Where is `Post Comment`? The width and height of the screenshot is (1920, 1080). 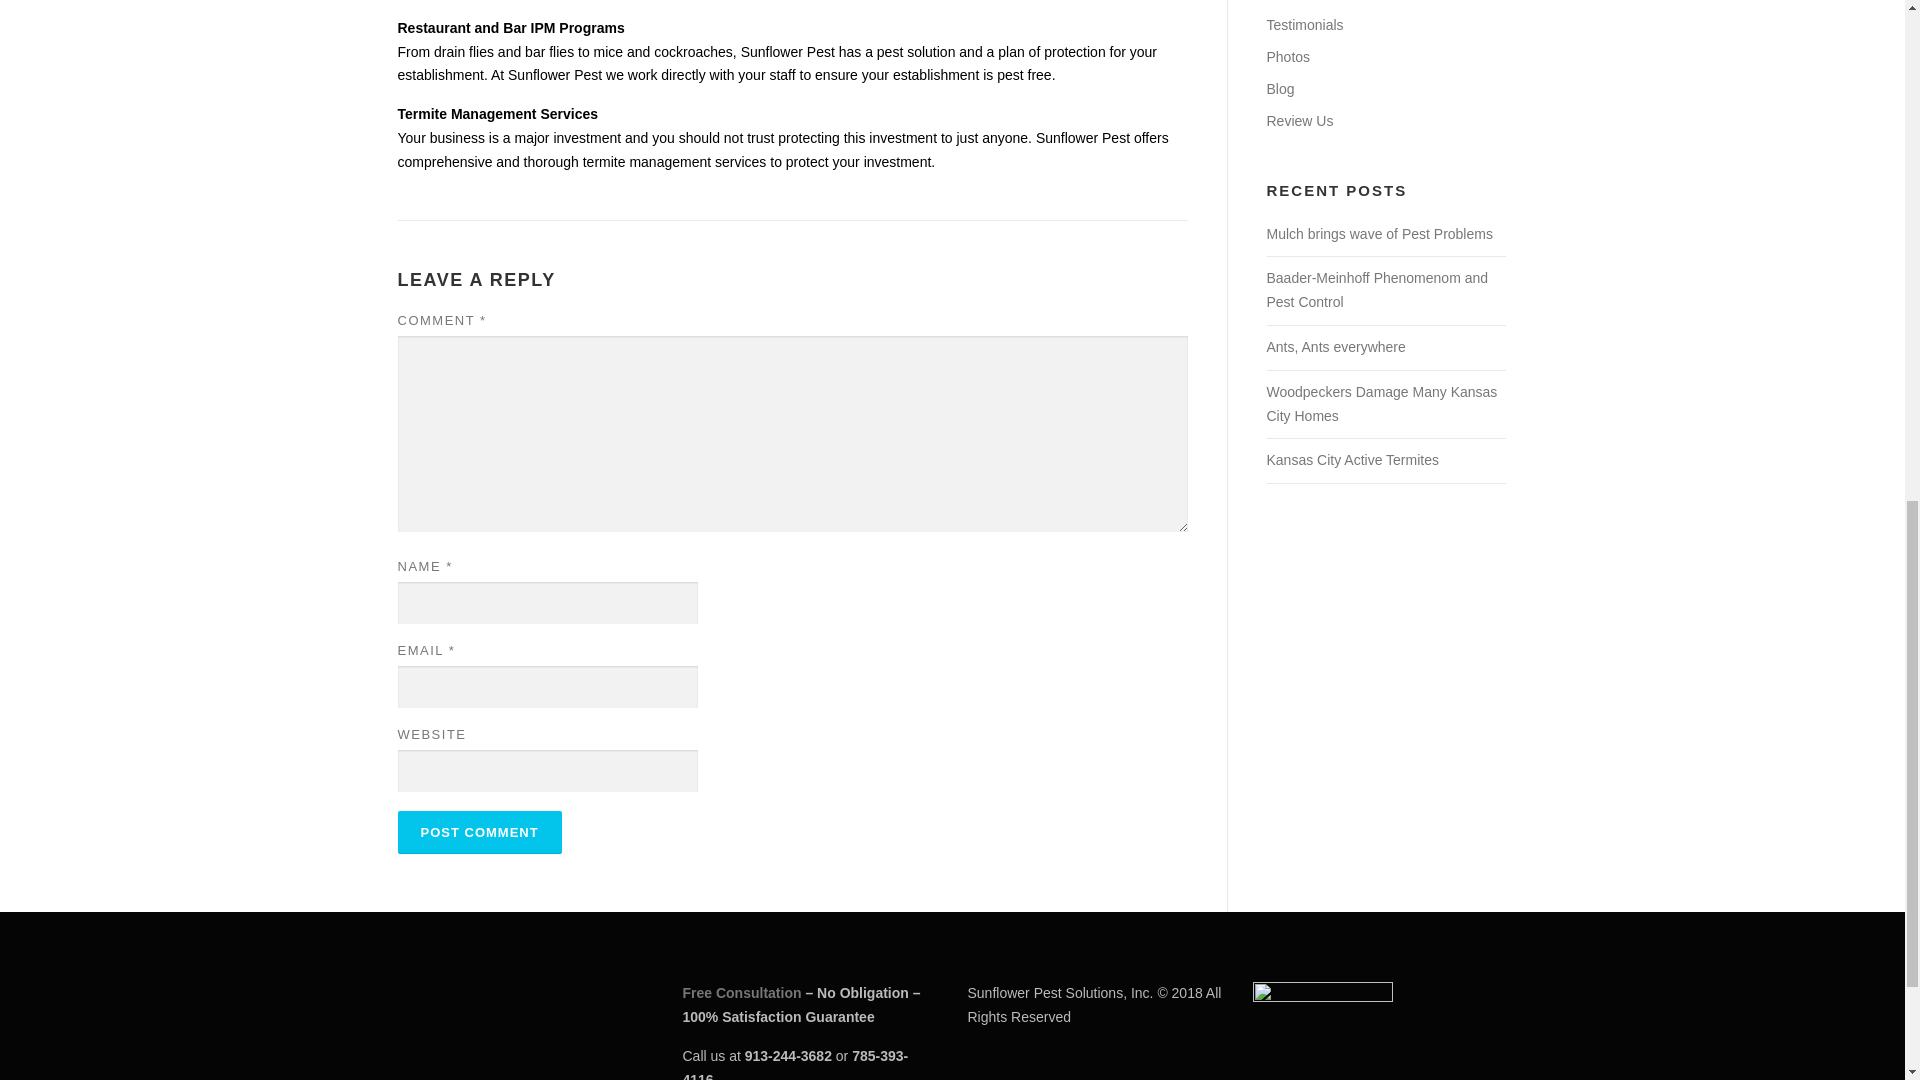 Post Comment is located at coordinates (480, 832).